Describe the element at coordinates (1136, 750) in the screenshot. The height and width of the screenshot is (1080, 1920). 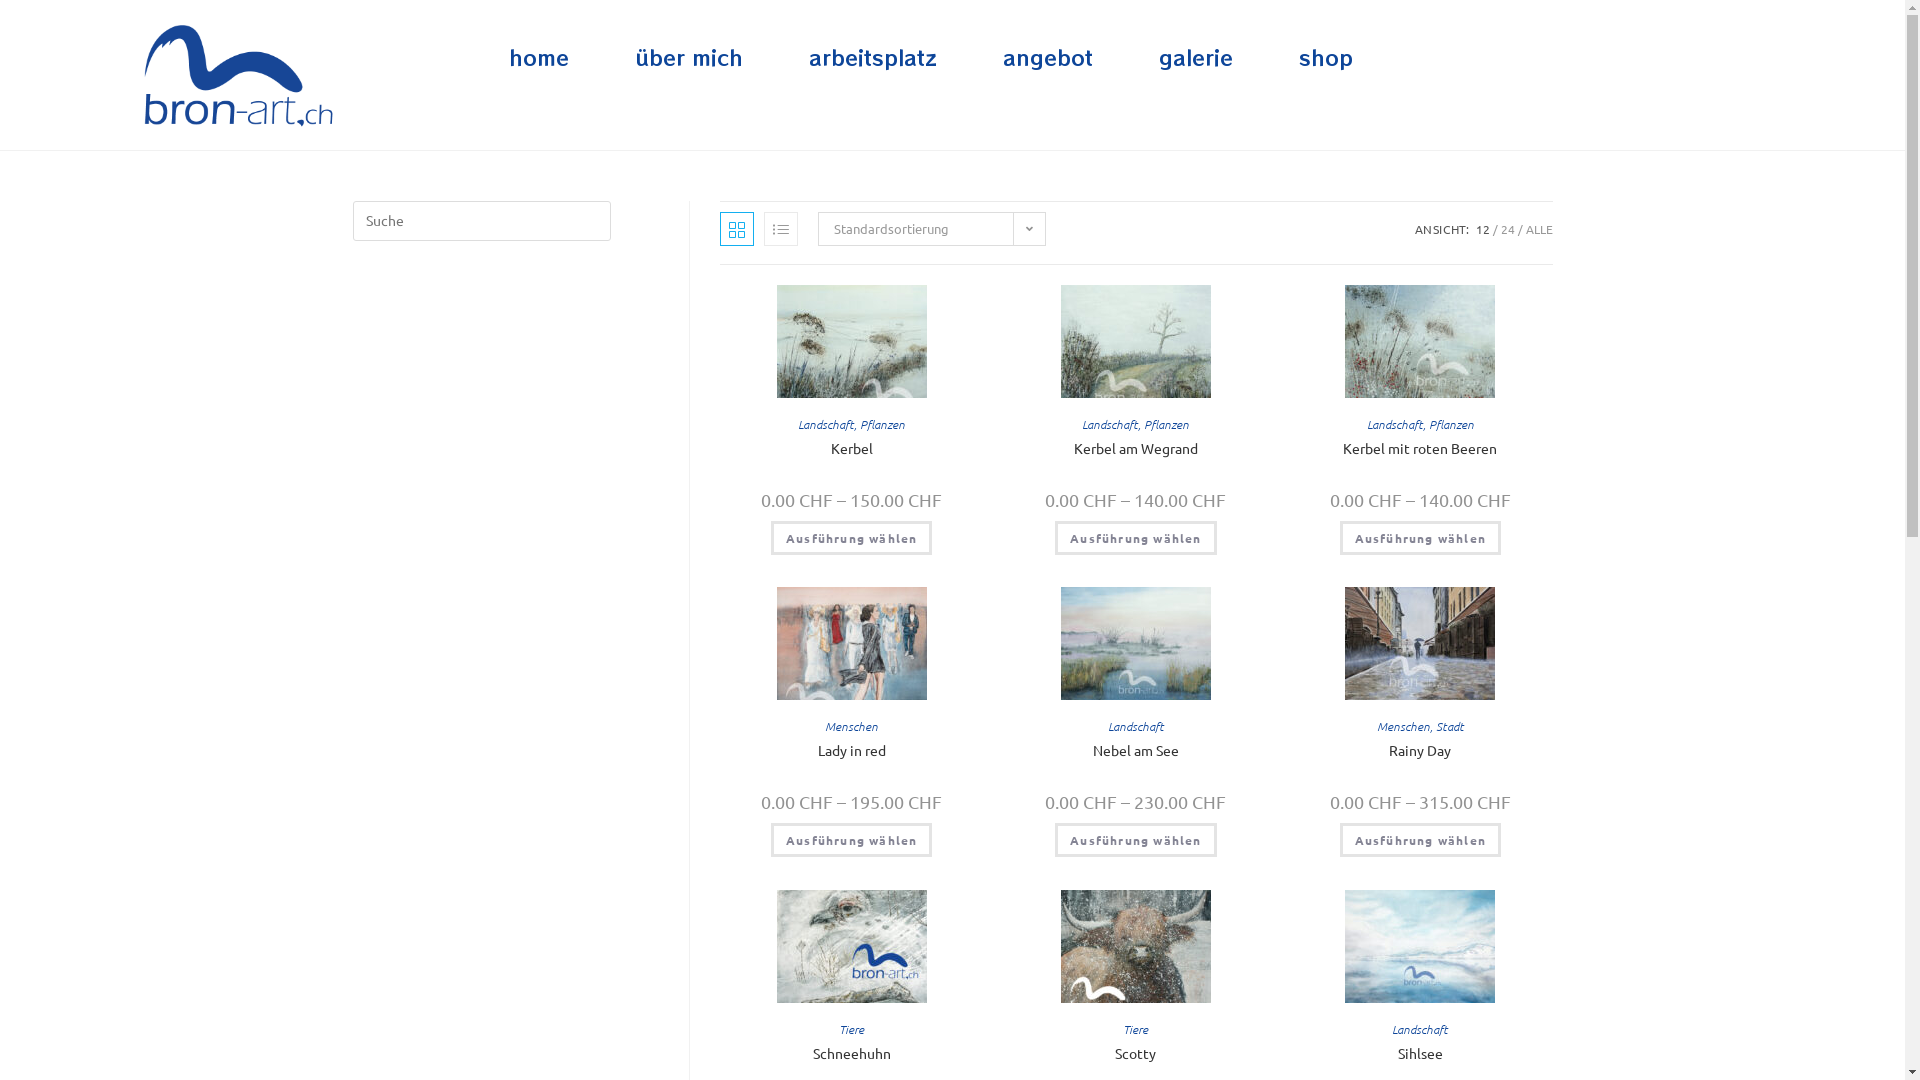
I see `Nebel am See` at that location.